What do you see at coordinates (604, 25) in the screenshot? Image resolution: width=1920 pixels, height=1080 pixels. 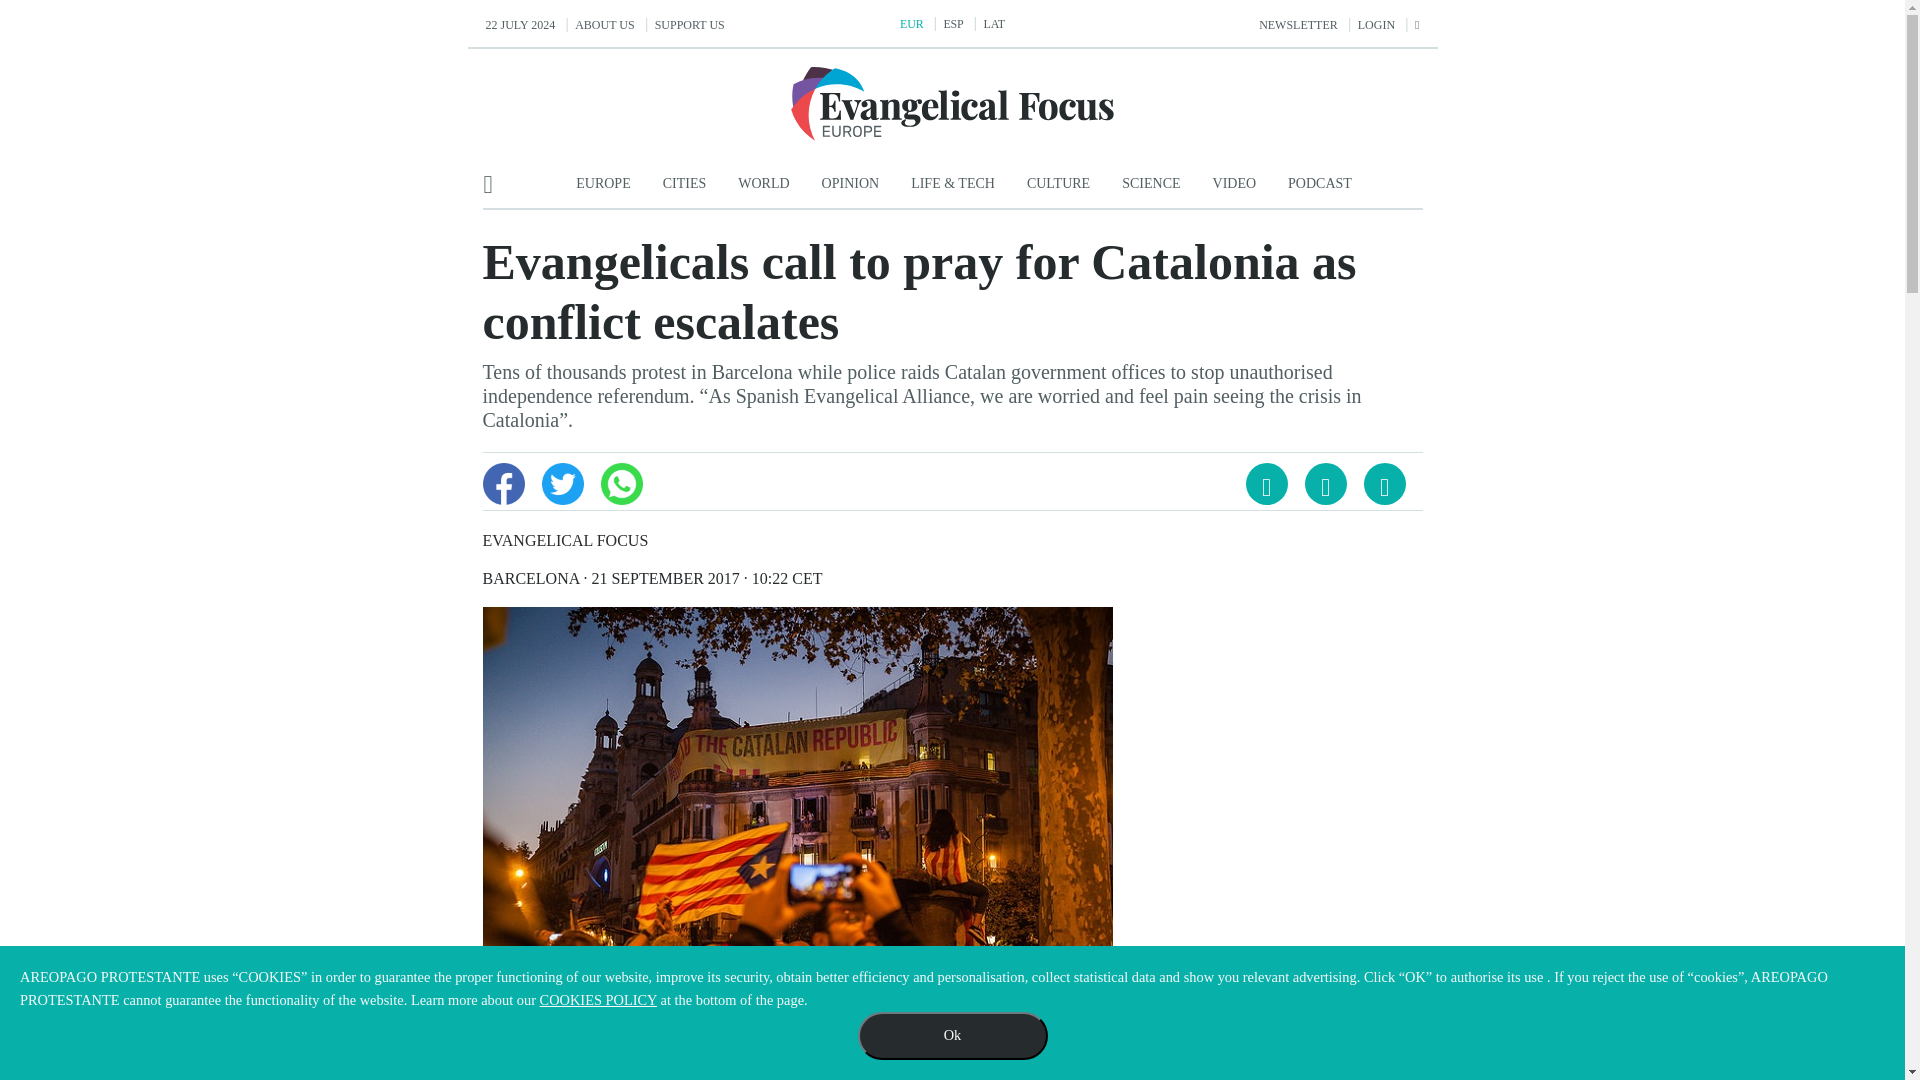 I see `ABOUT US` at bounding box center [604, 25].